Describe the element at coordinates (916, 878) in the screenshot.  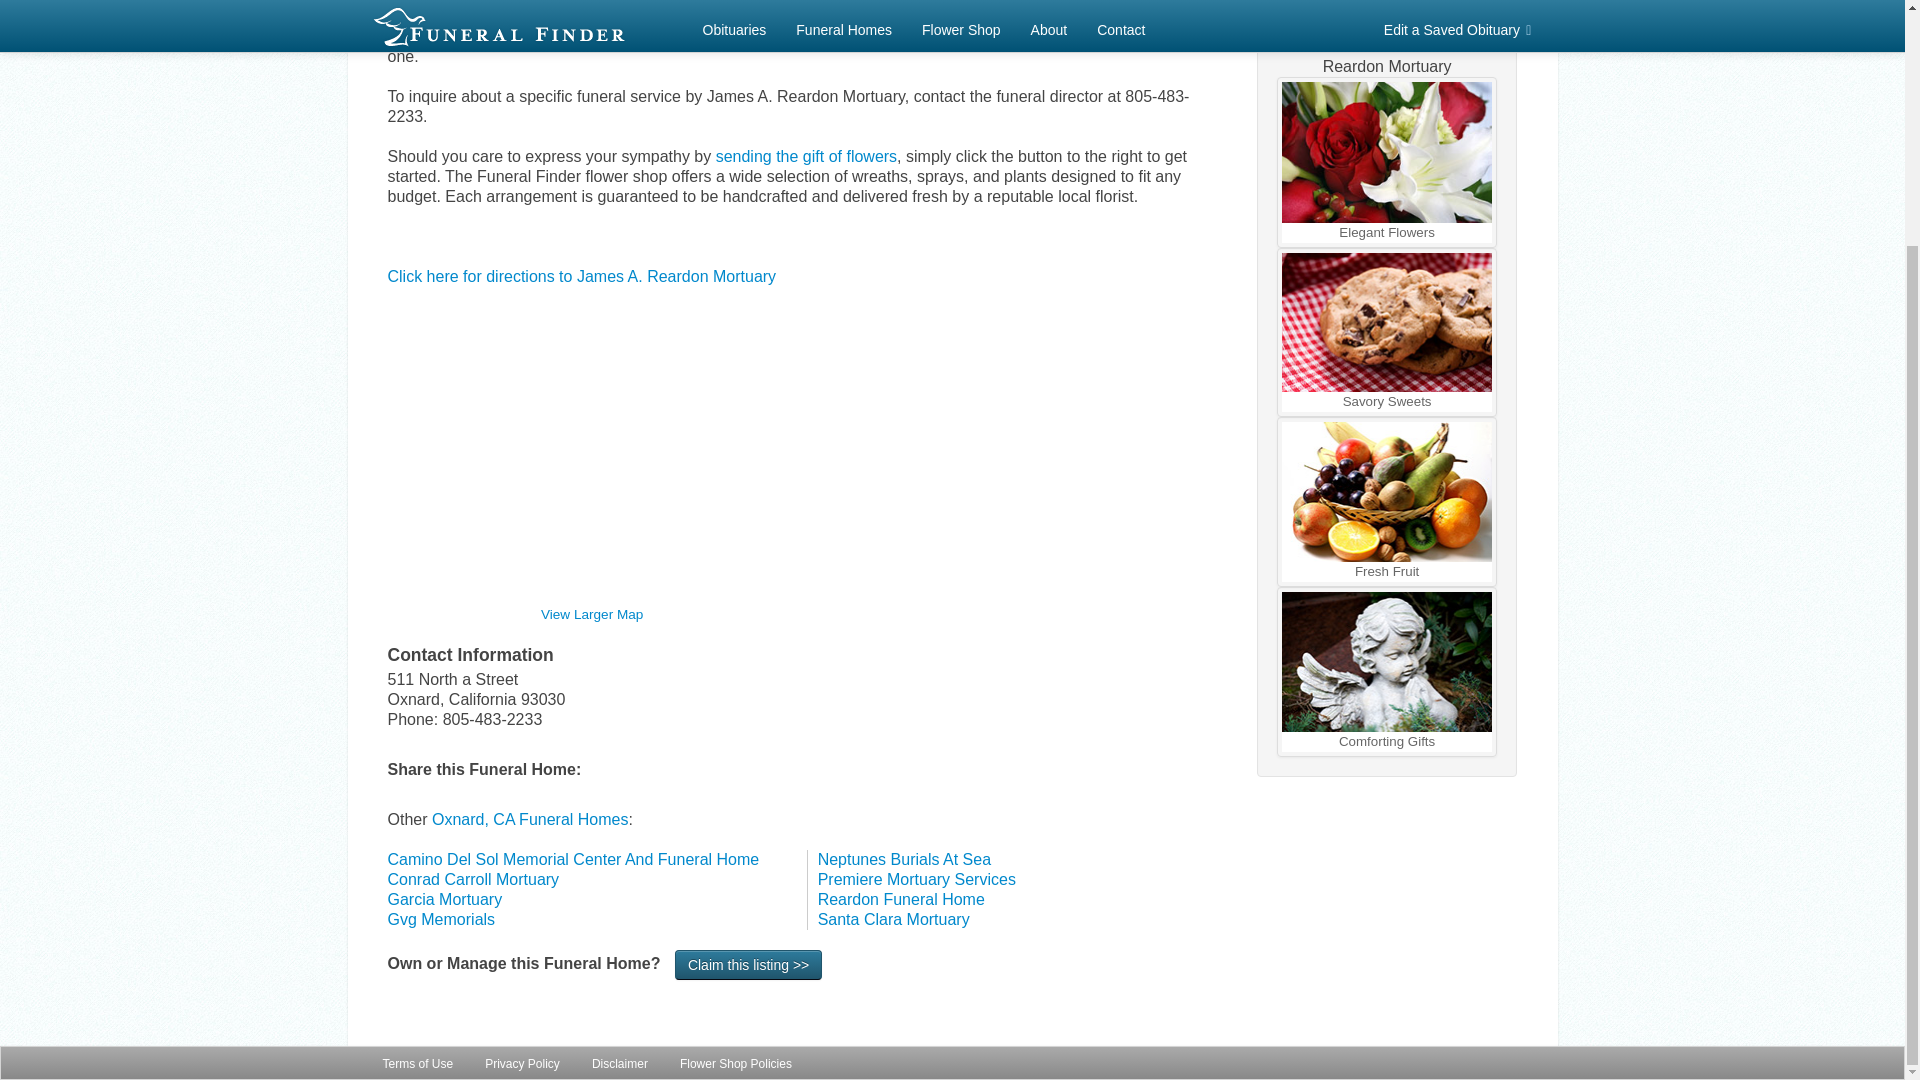
I see `Premiere Mortuary Services` at that location.